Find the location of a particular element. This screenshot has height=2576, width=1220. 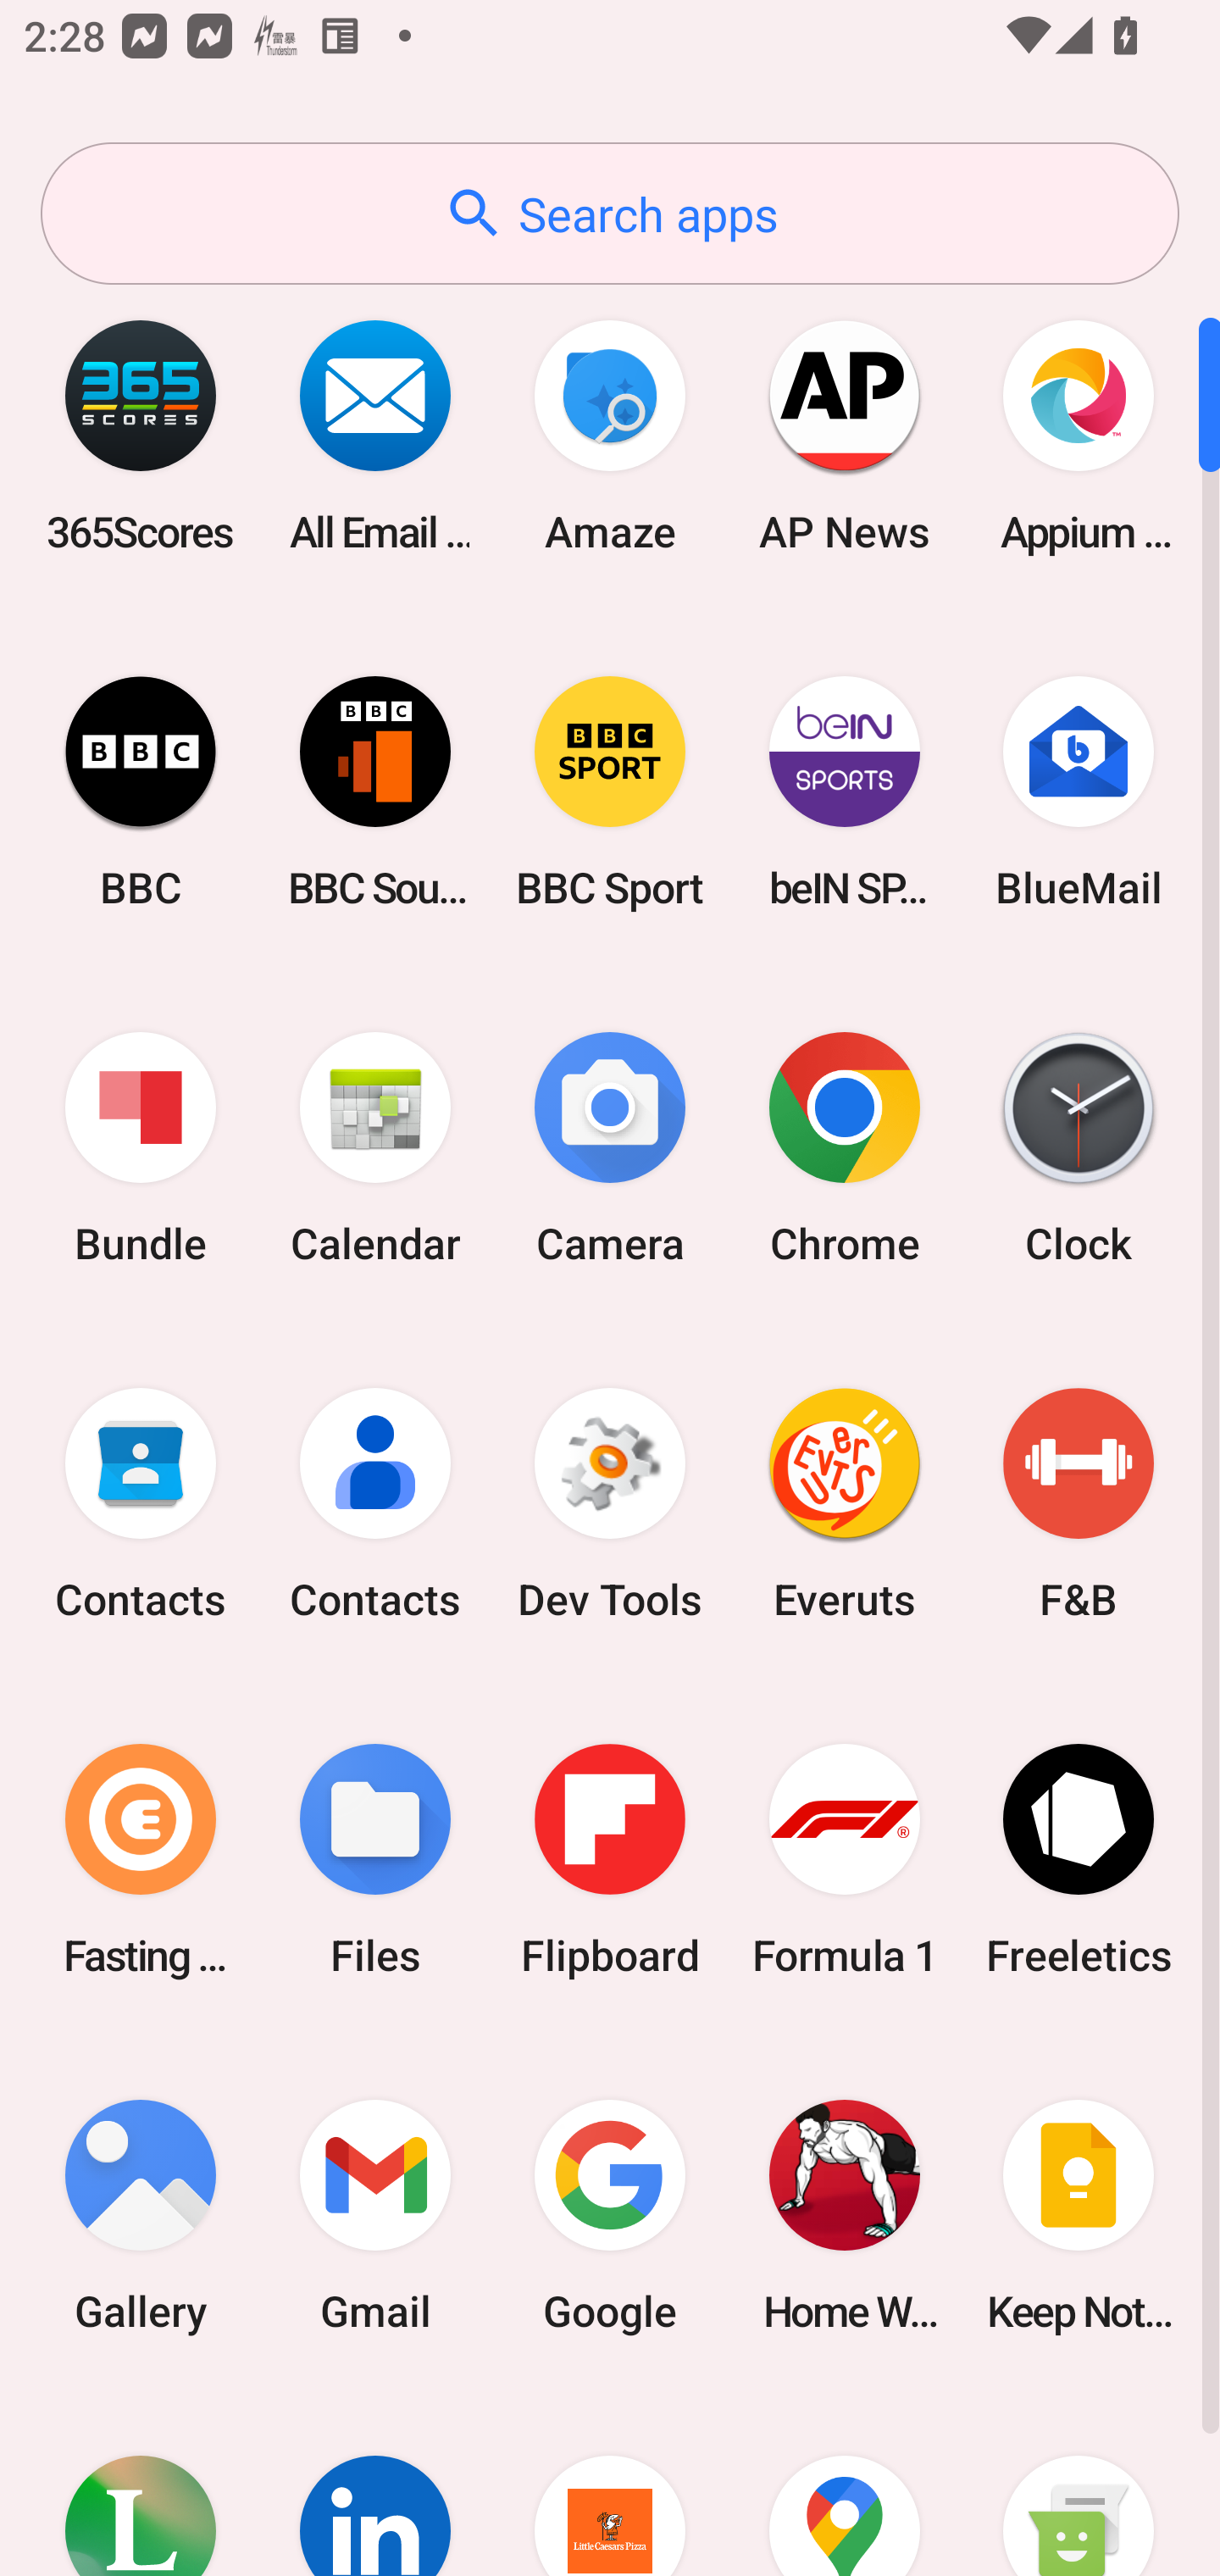

Little Caesars Pizza is located at coordinates (610, 2484).